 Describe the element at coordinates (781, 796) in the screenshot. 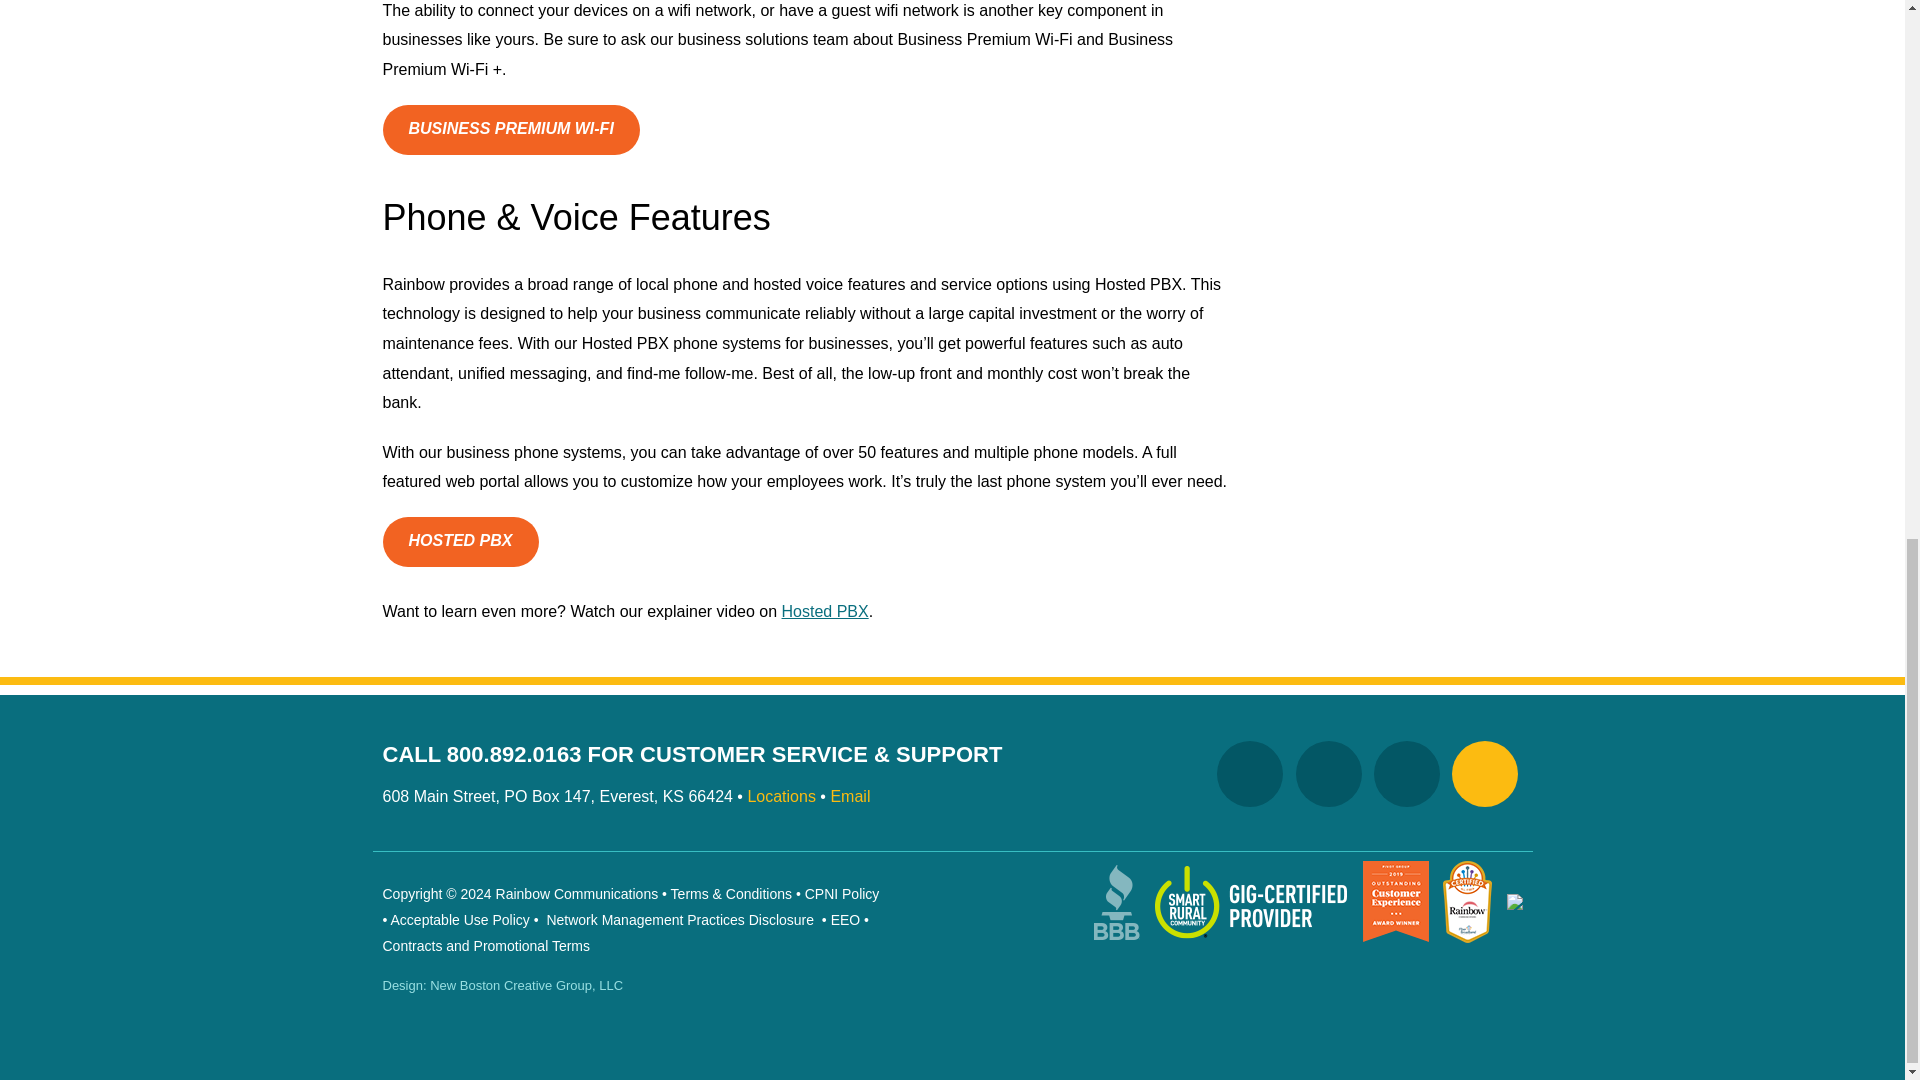

I see `Locations` at that location.